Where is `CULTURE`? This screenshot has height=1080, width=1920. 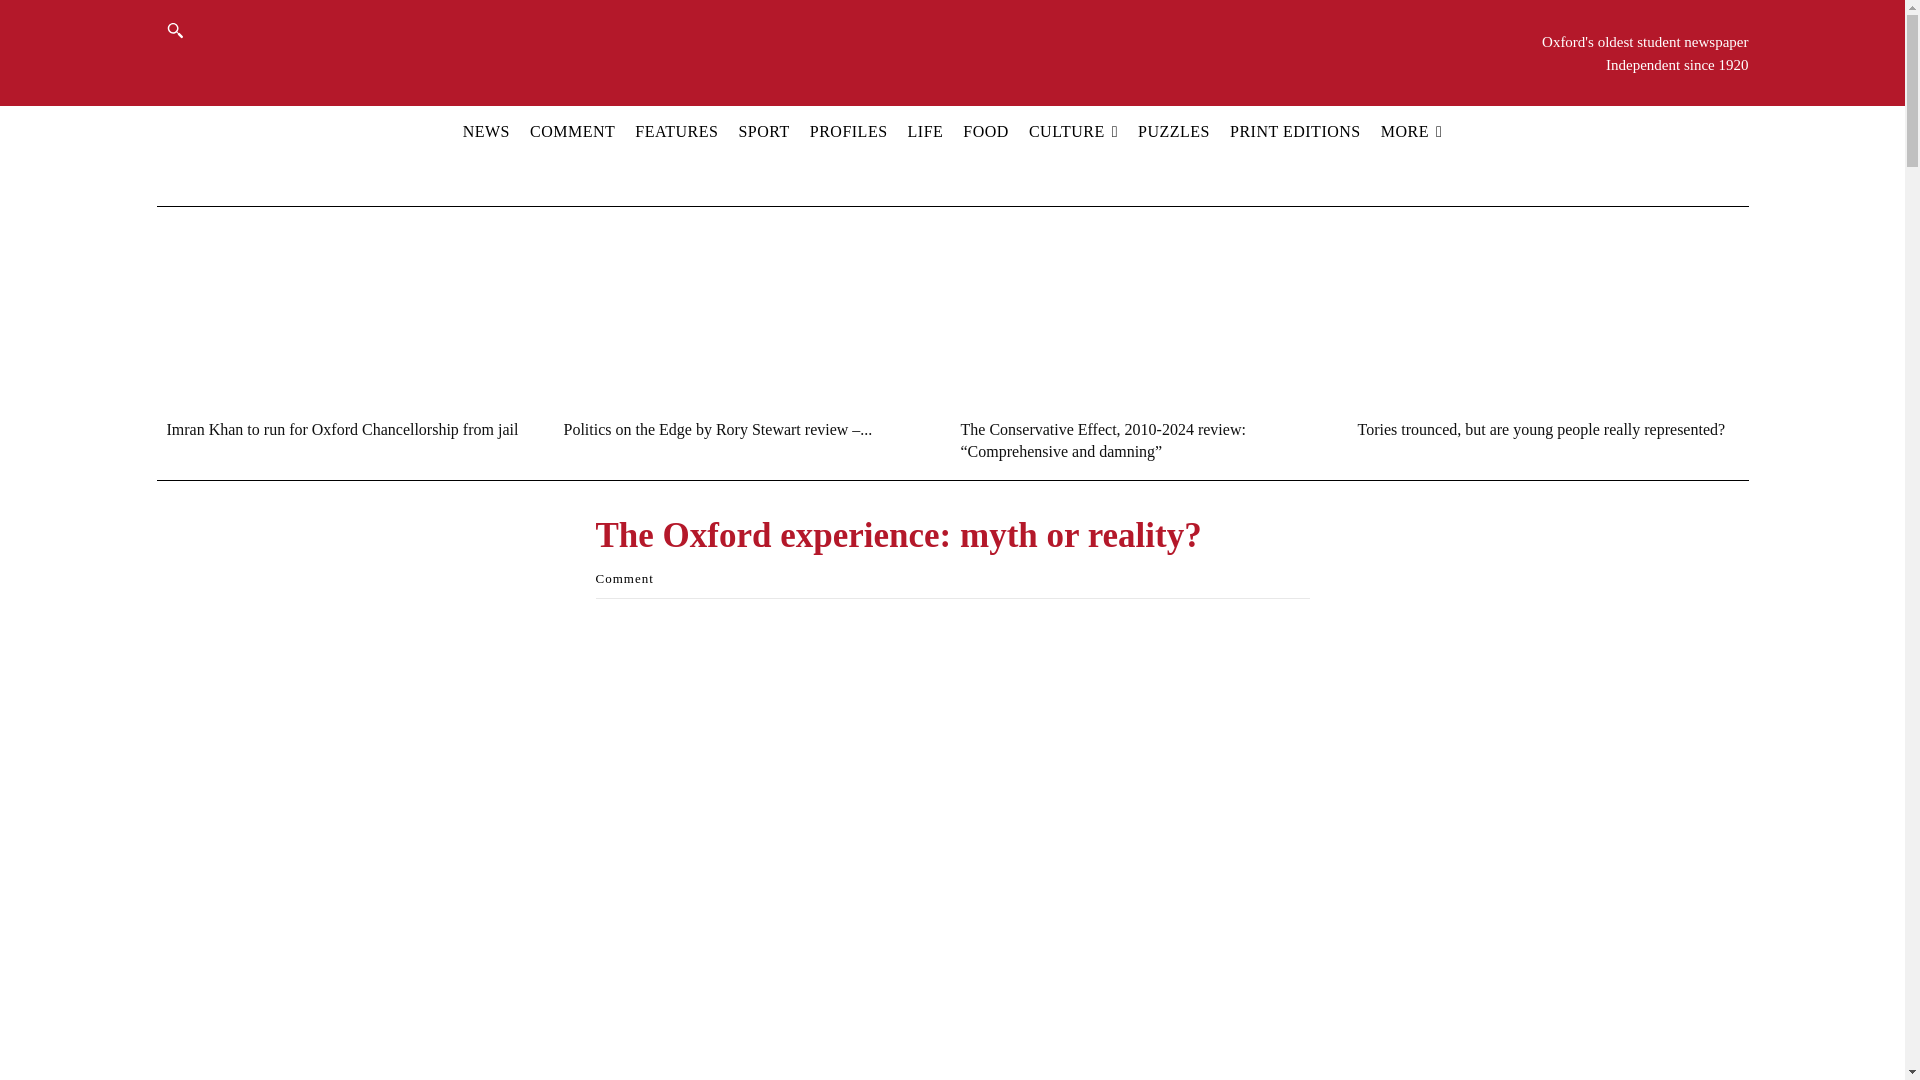
CULTURE is located at coordinates (1073, 131).